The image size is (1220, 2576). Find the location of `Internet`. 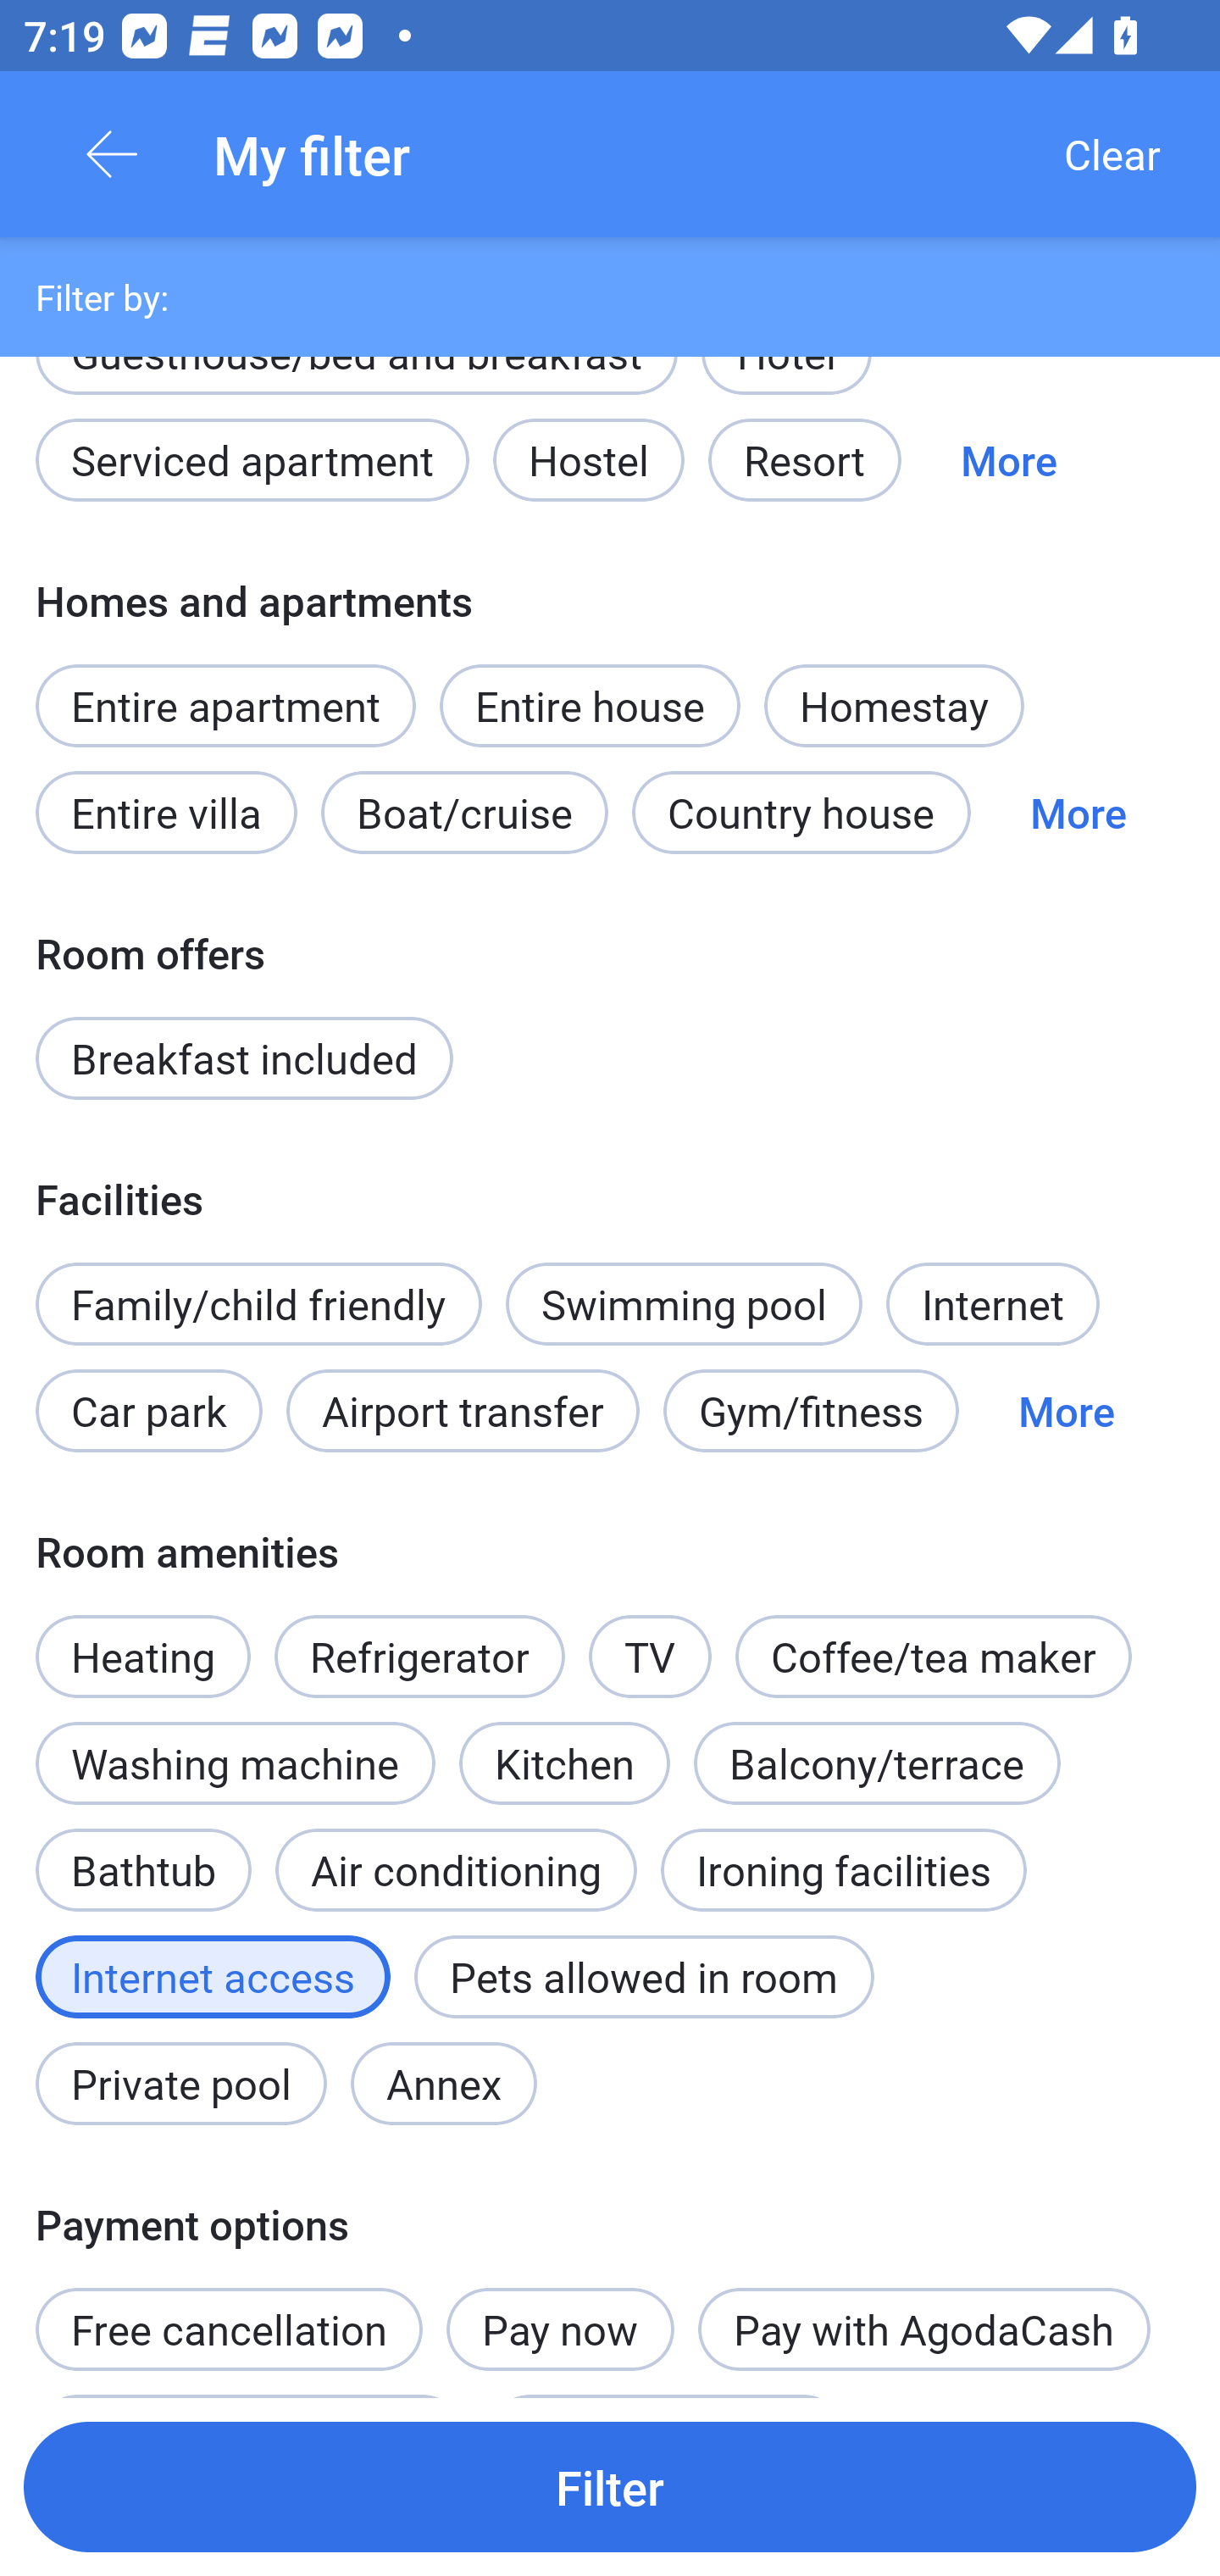

Internet is located at coordinates (992, 1305).